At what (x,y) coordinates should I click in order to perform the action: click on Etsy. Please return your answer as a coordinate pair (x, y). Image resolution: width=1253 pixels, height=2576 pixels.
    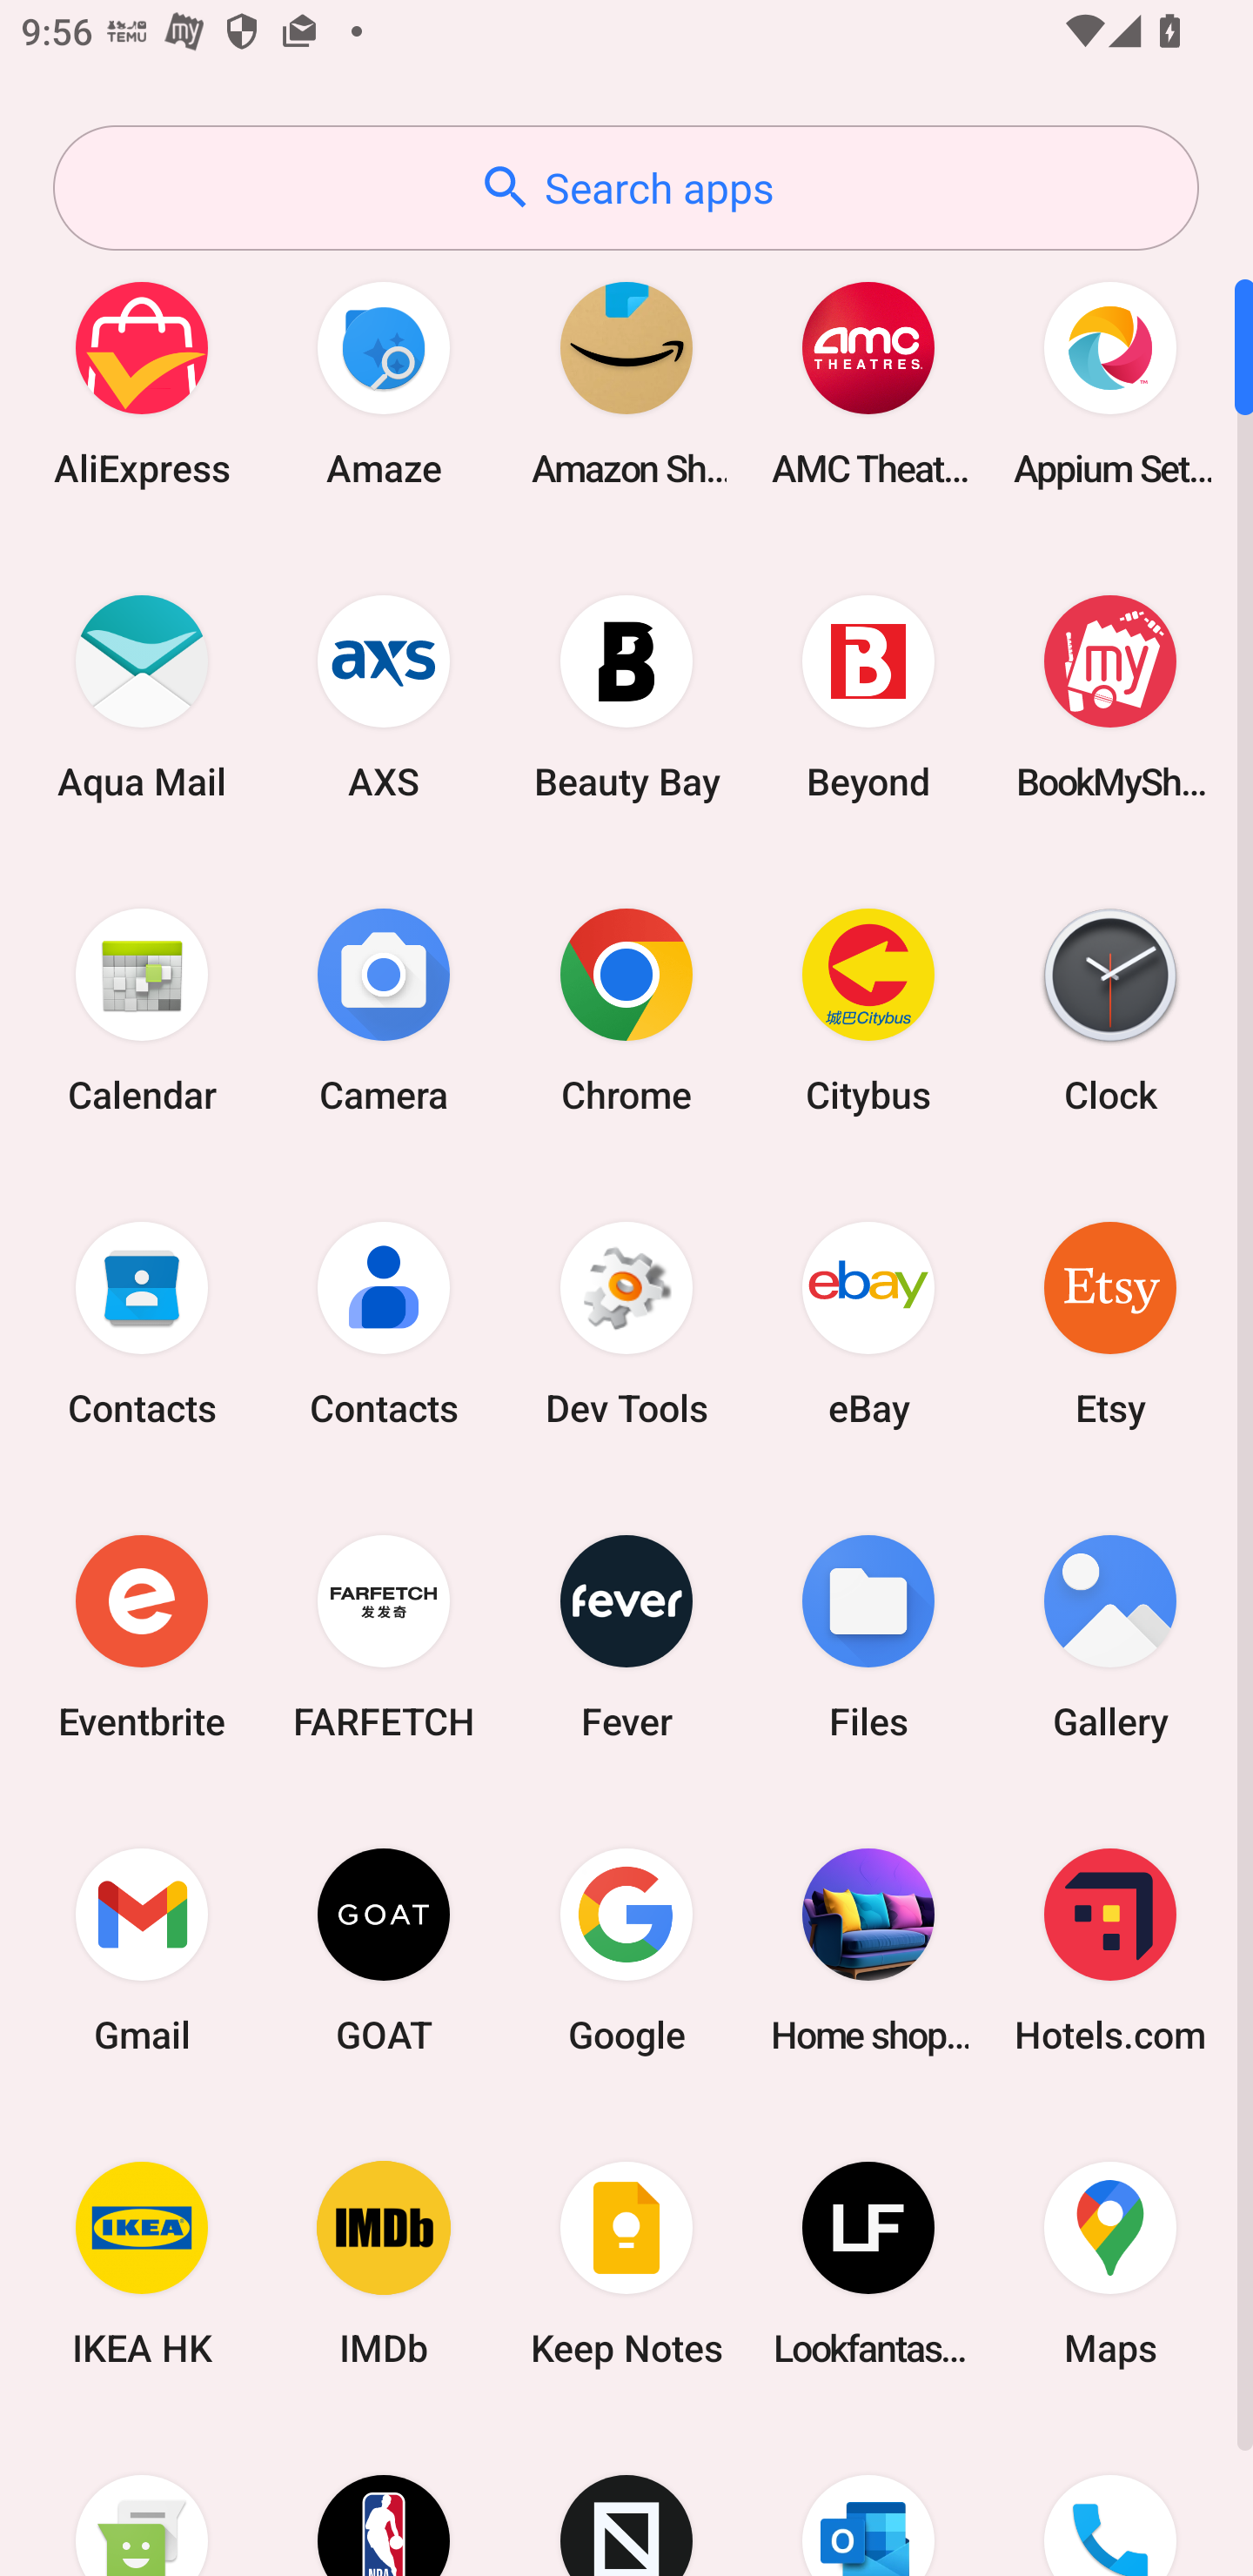
    Looking at the image, I should click on (1110, 1323).